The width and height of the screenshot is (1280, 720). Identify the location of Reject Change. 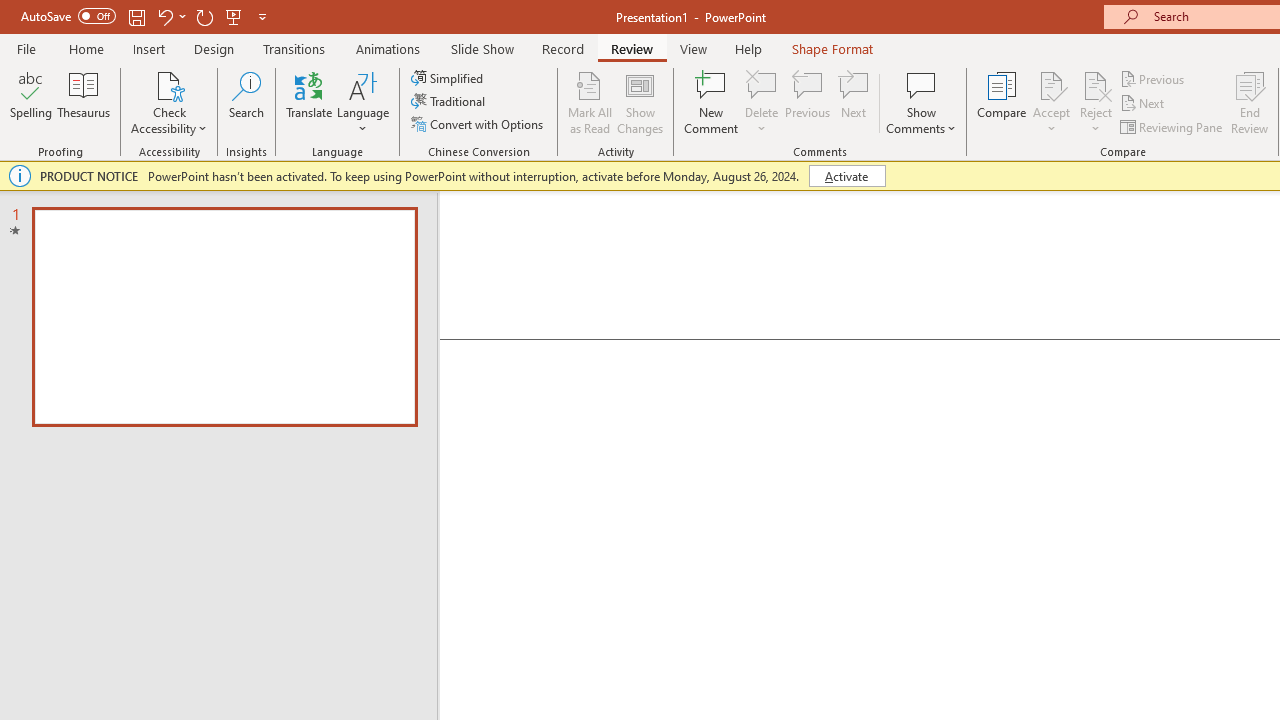
(1096, 84).